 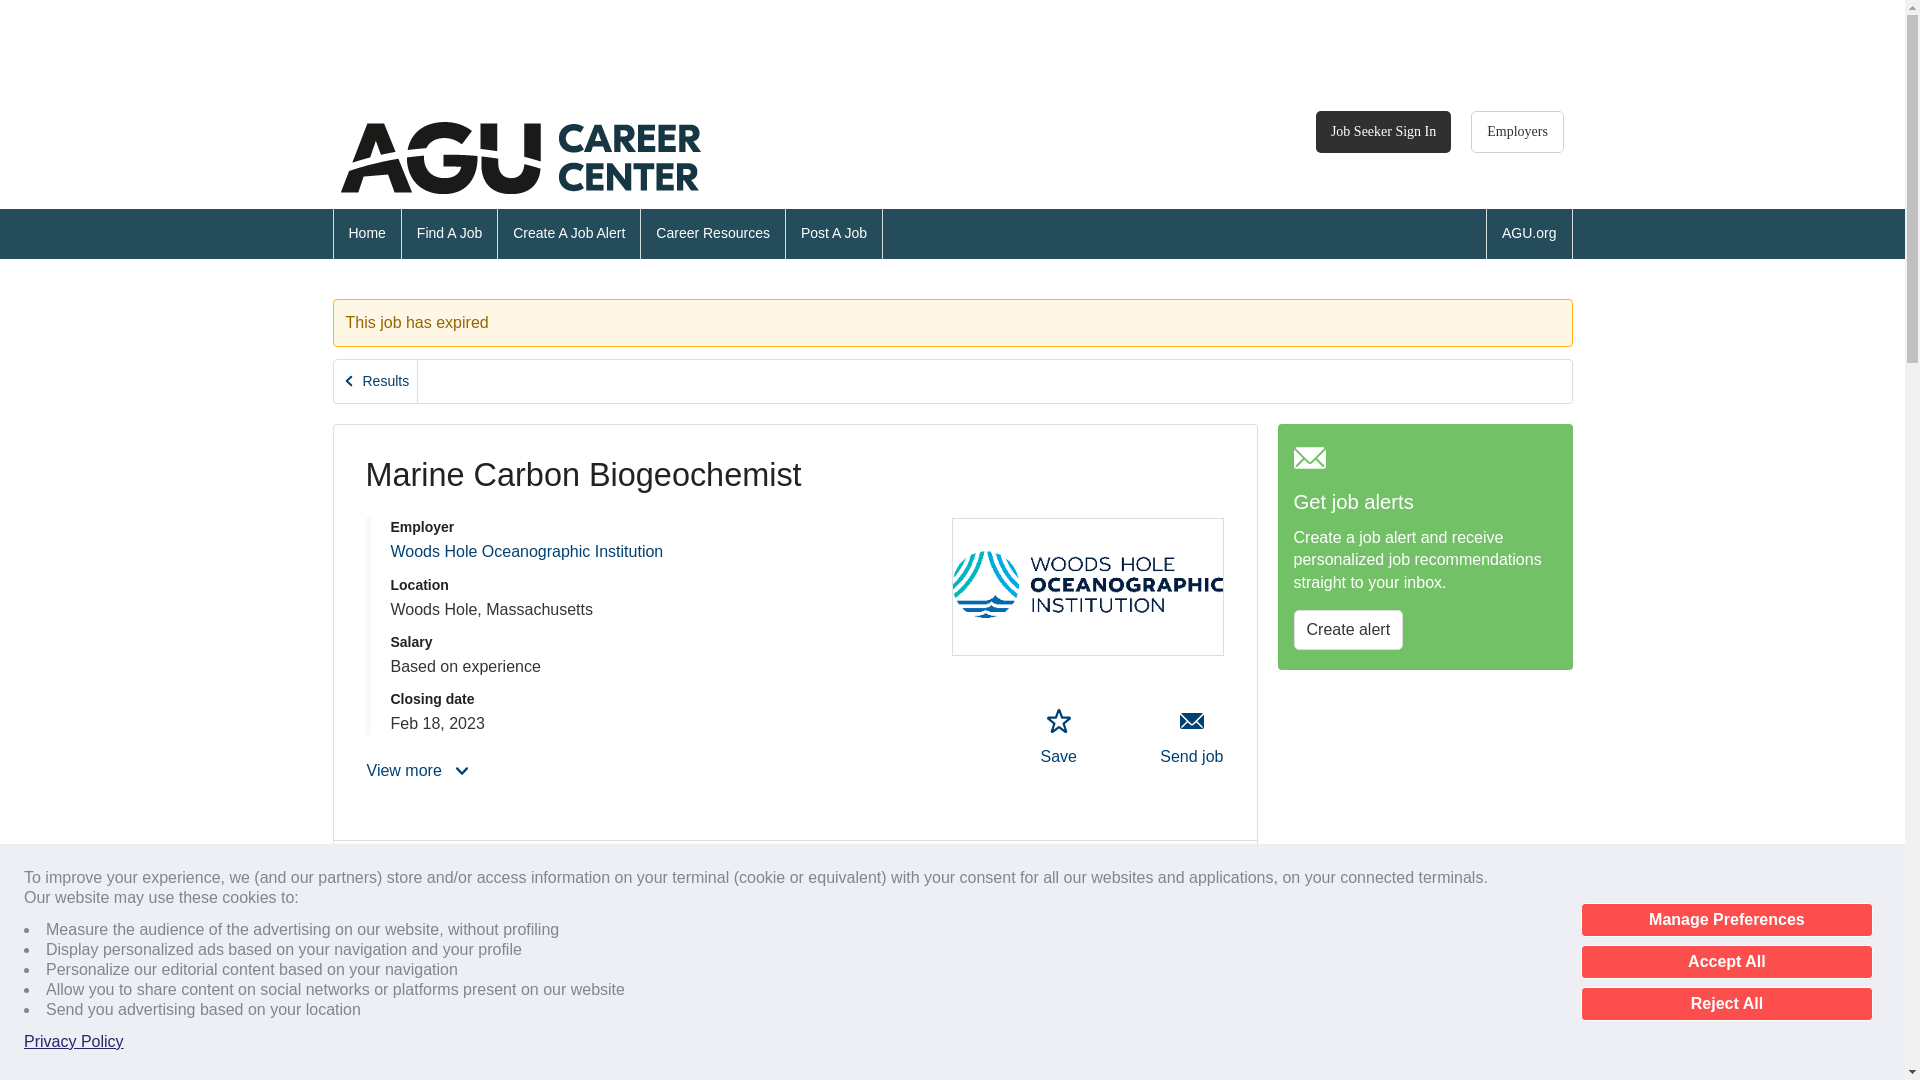 What do you see at coordinates (74, 1042) in the screenshot?
I see `Send job` at bounding box center [74, 1042].